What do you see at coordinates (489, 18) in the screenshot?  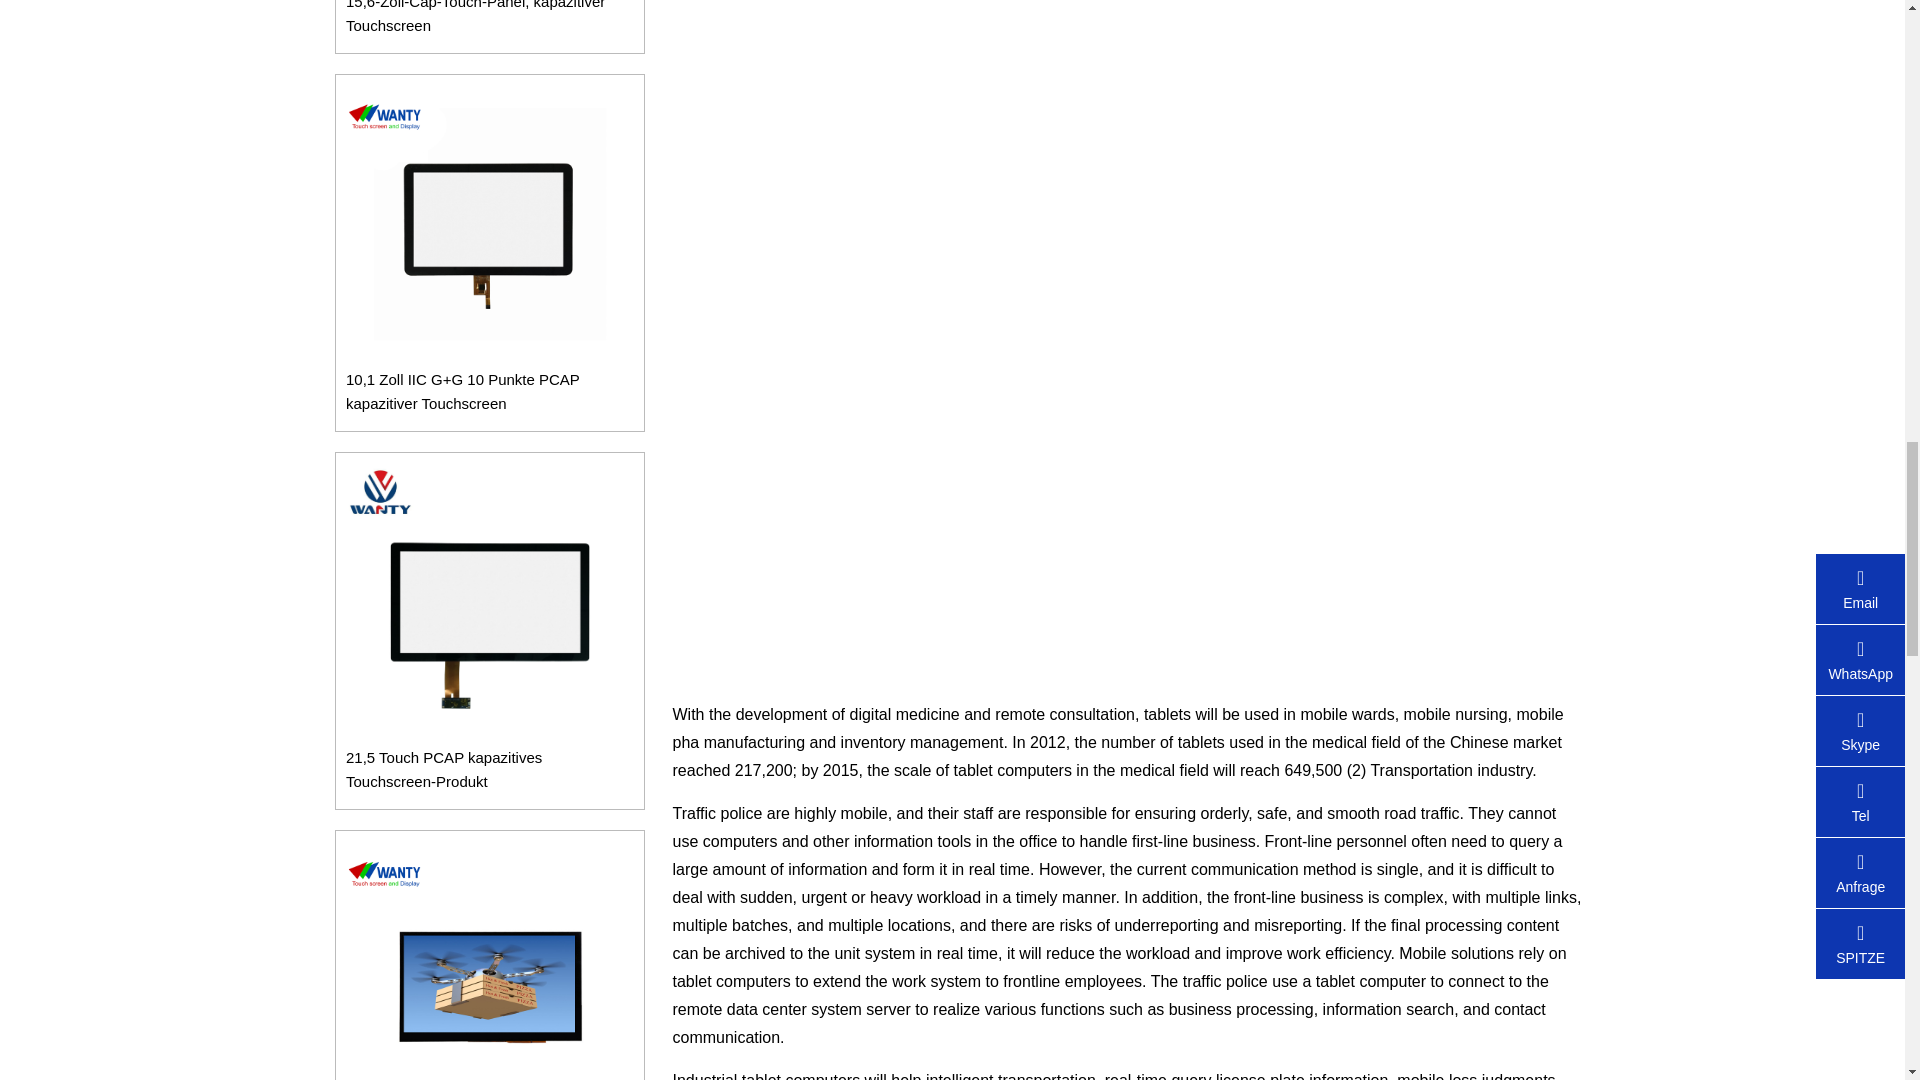 I see `15,6-Zoll-Cap-Touch-Panel, kapazitiver Touchscreen` at bounding box center [489, 18].